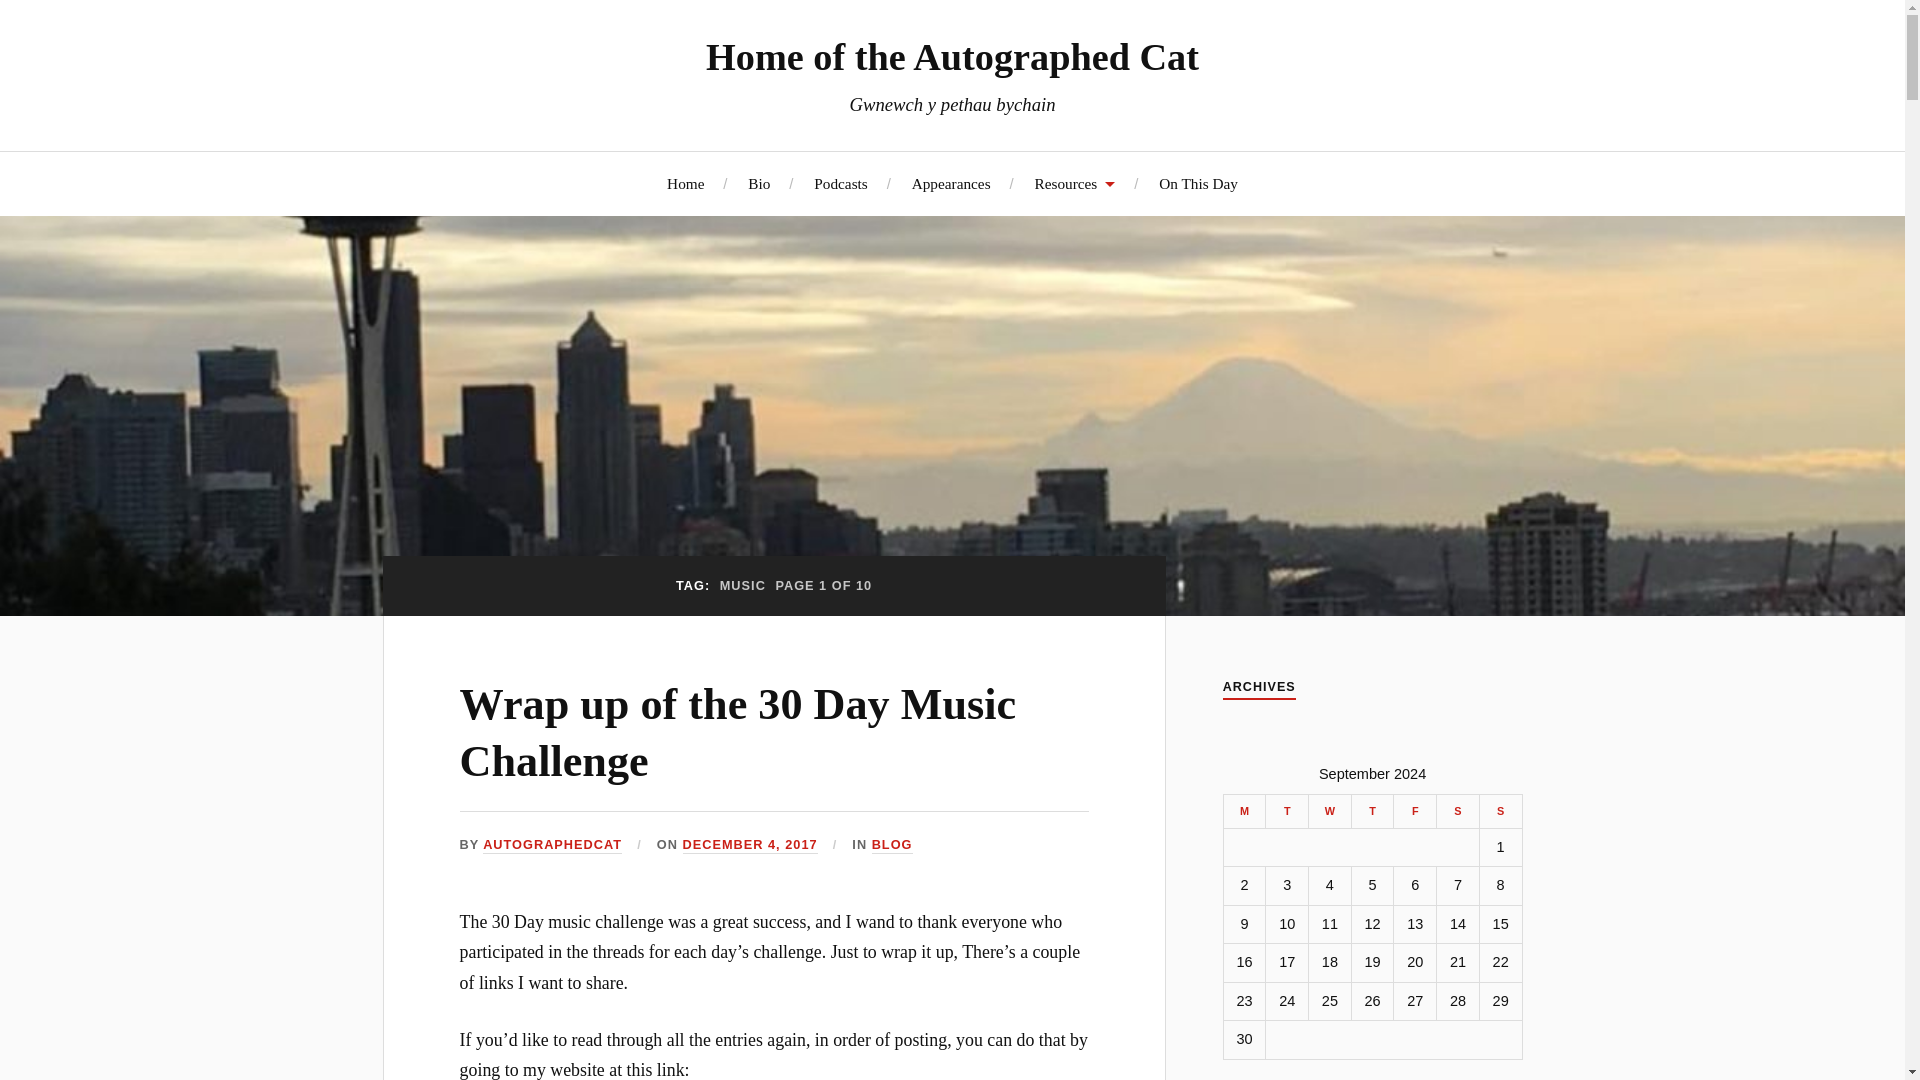 This screenshot has height=1080, width=1920. Describe the element at coordinates (951, 183) in the screenshot. I see `Appearances` at that location.